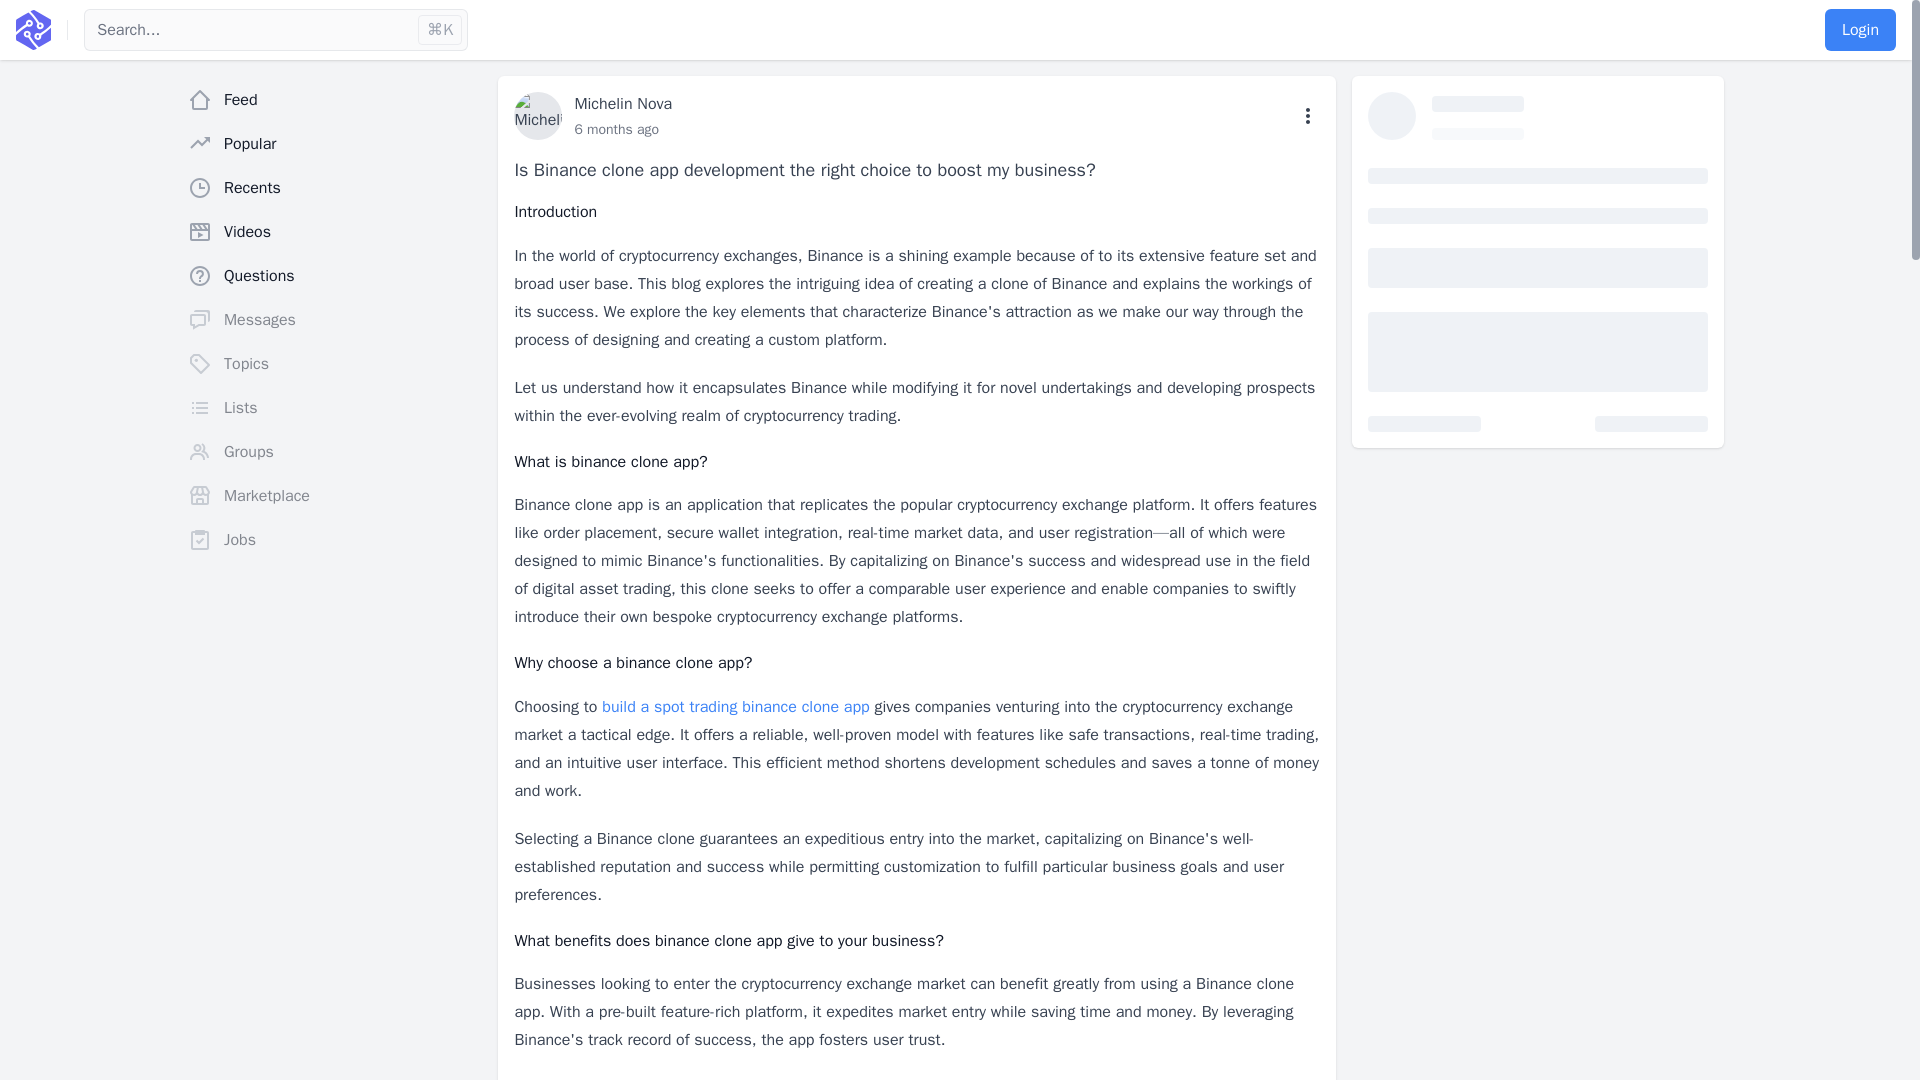 This screenshot has width=1920, height=1080. I want to click on Recents, so click(334, 188).